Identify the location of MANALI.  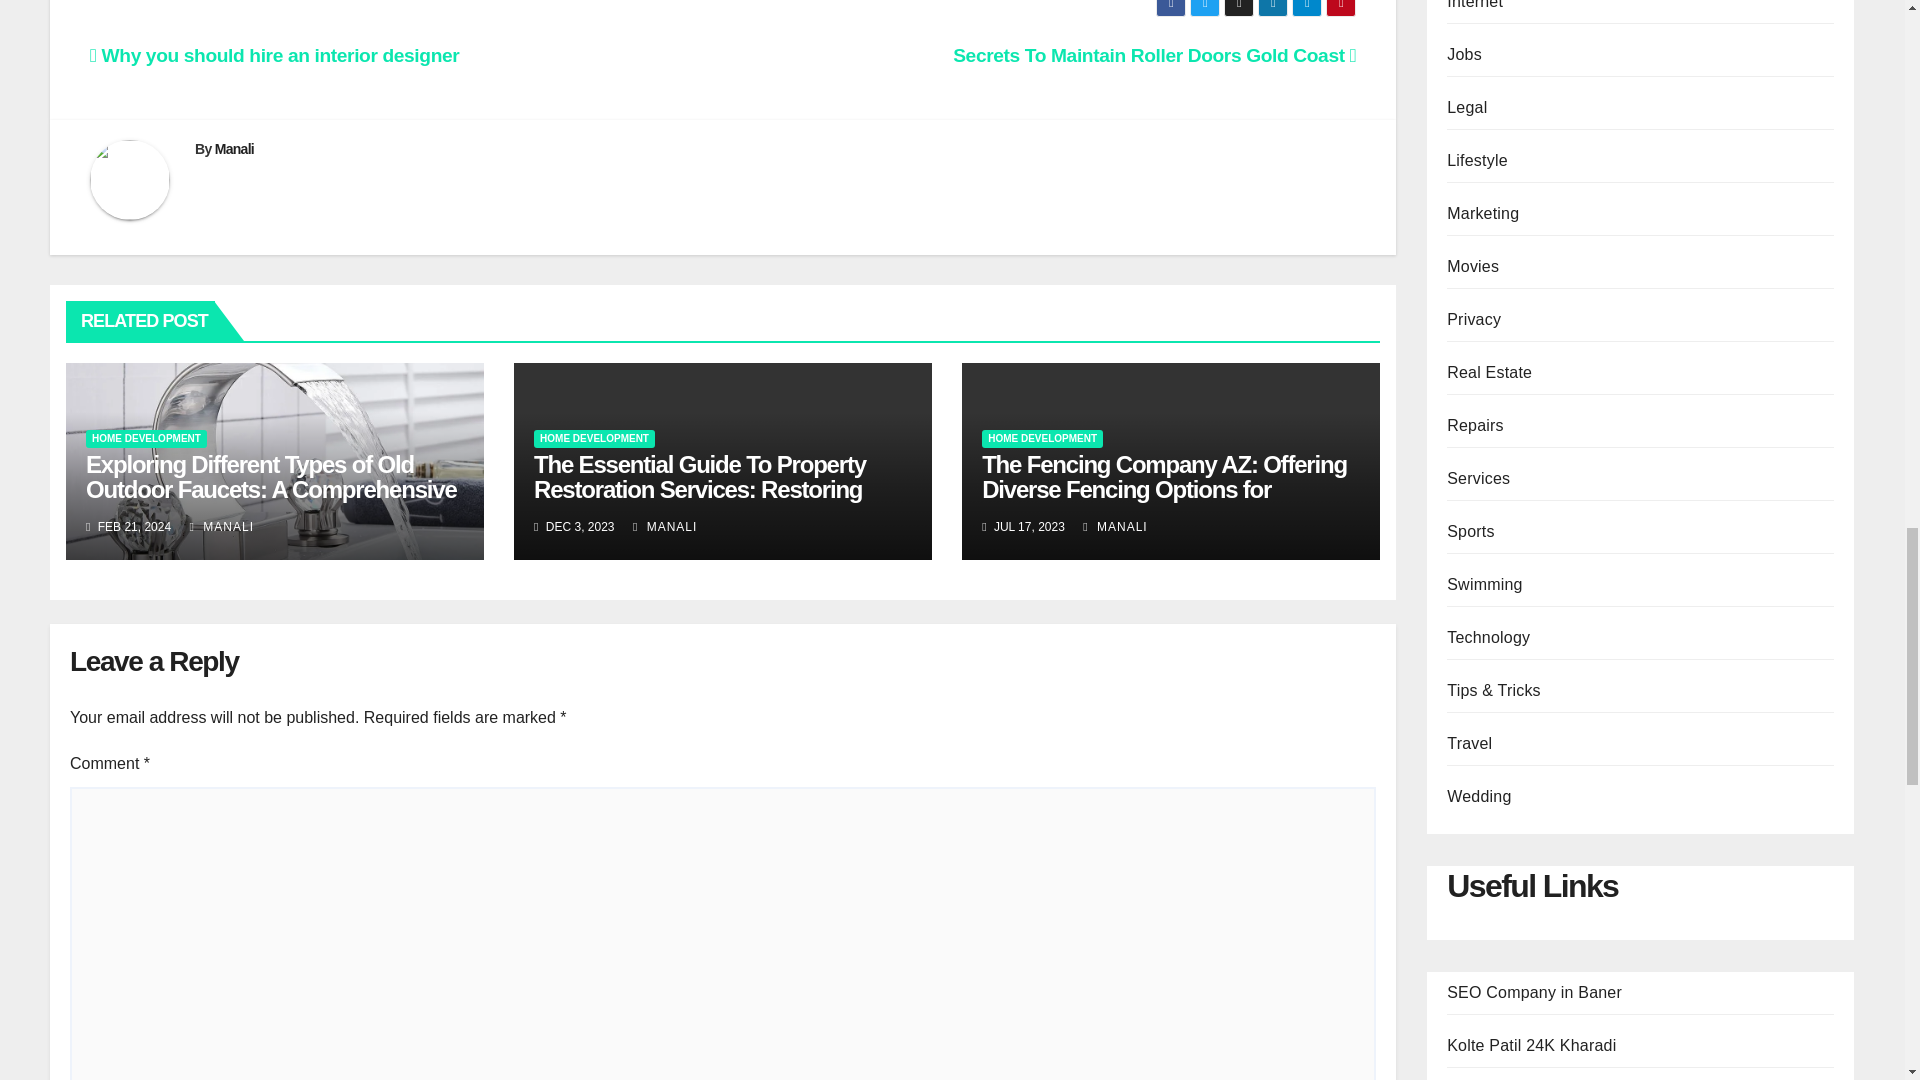
(1114, 526).